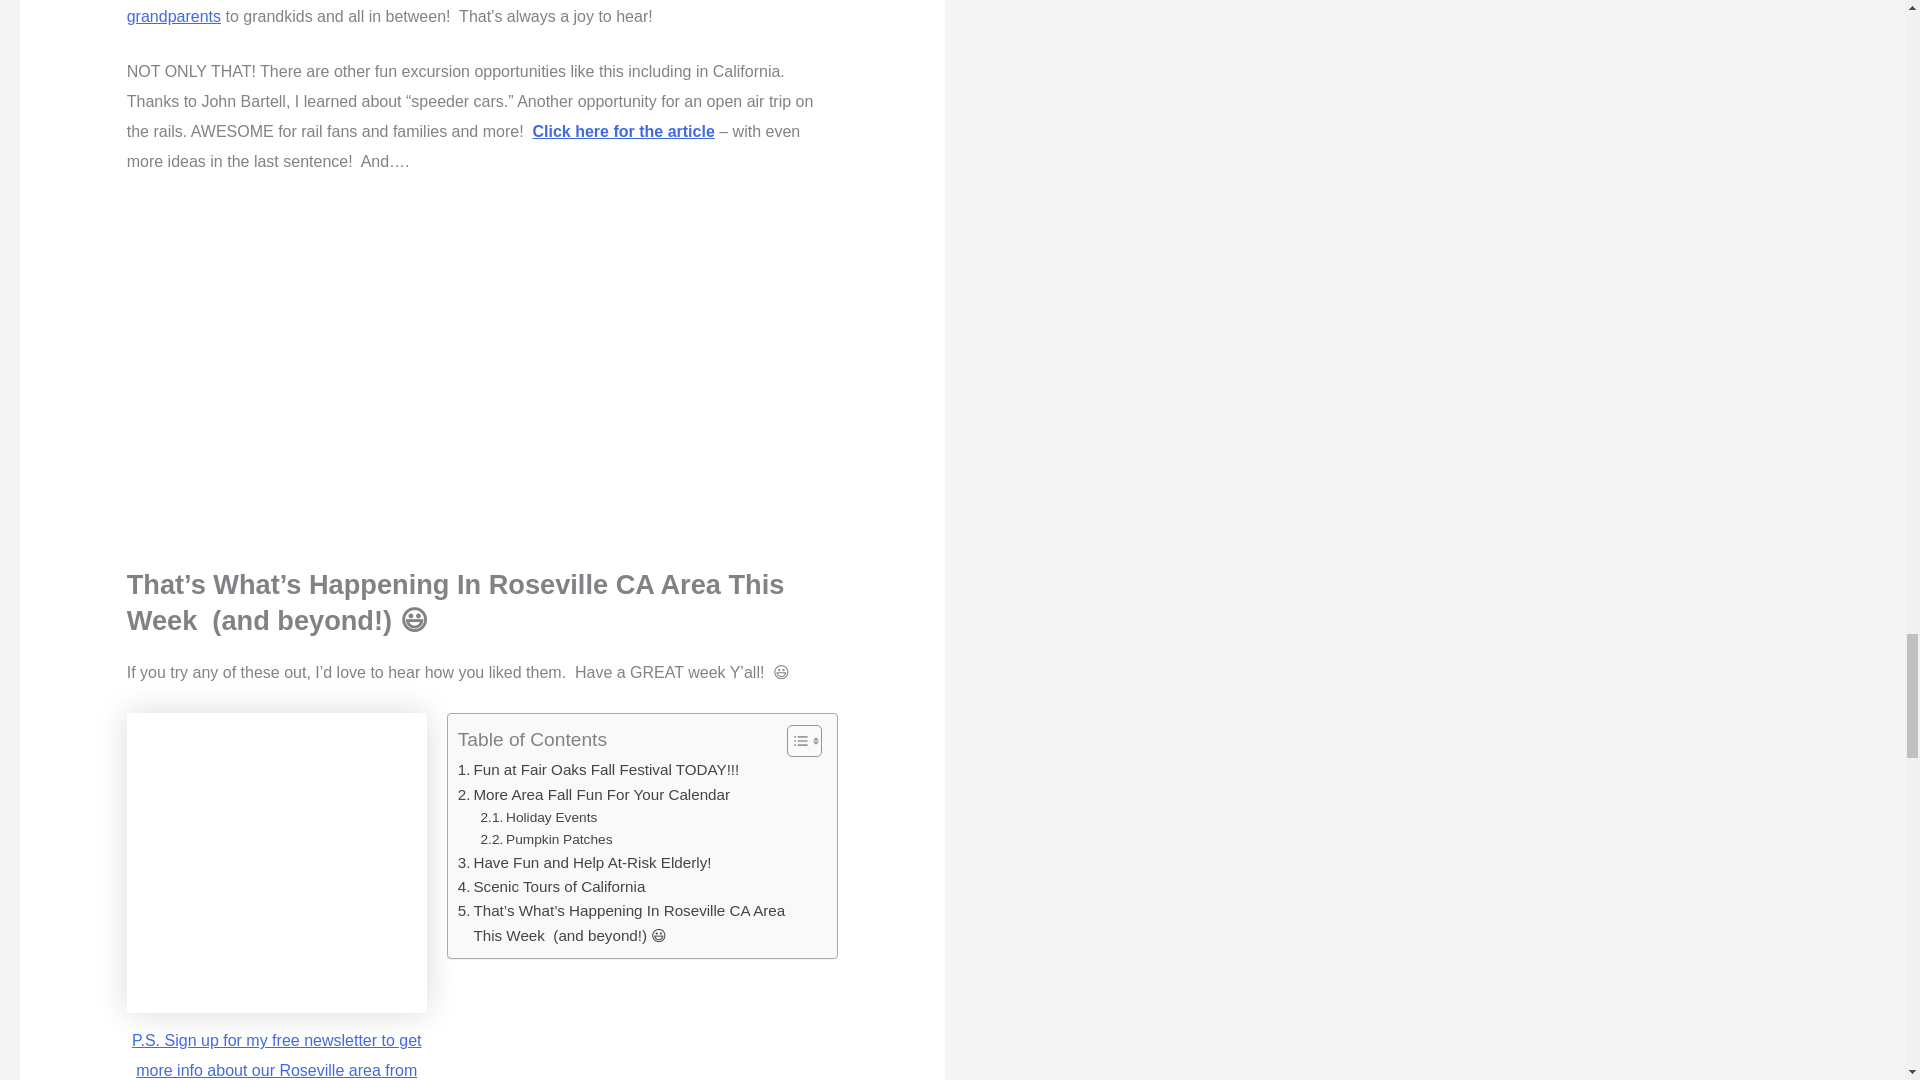 This screenshot has width=1920, height=1080. Describe the element at coordinates (622, 132) in the screenshot. I see `Click here for the article` at that location.